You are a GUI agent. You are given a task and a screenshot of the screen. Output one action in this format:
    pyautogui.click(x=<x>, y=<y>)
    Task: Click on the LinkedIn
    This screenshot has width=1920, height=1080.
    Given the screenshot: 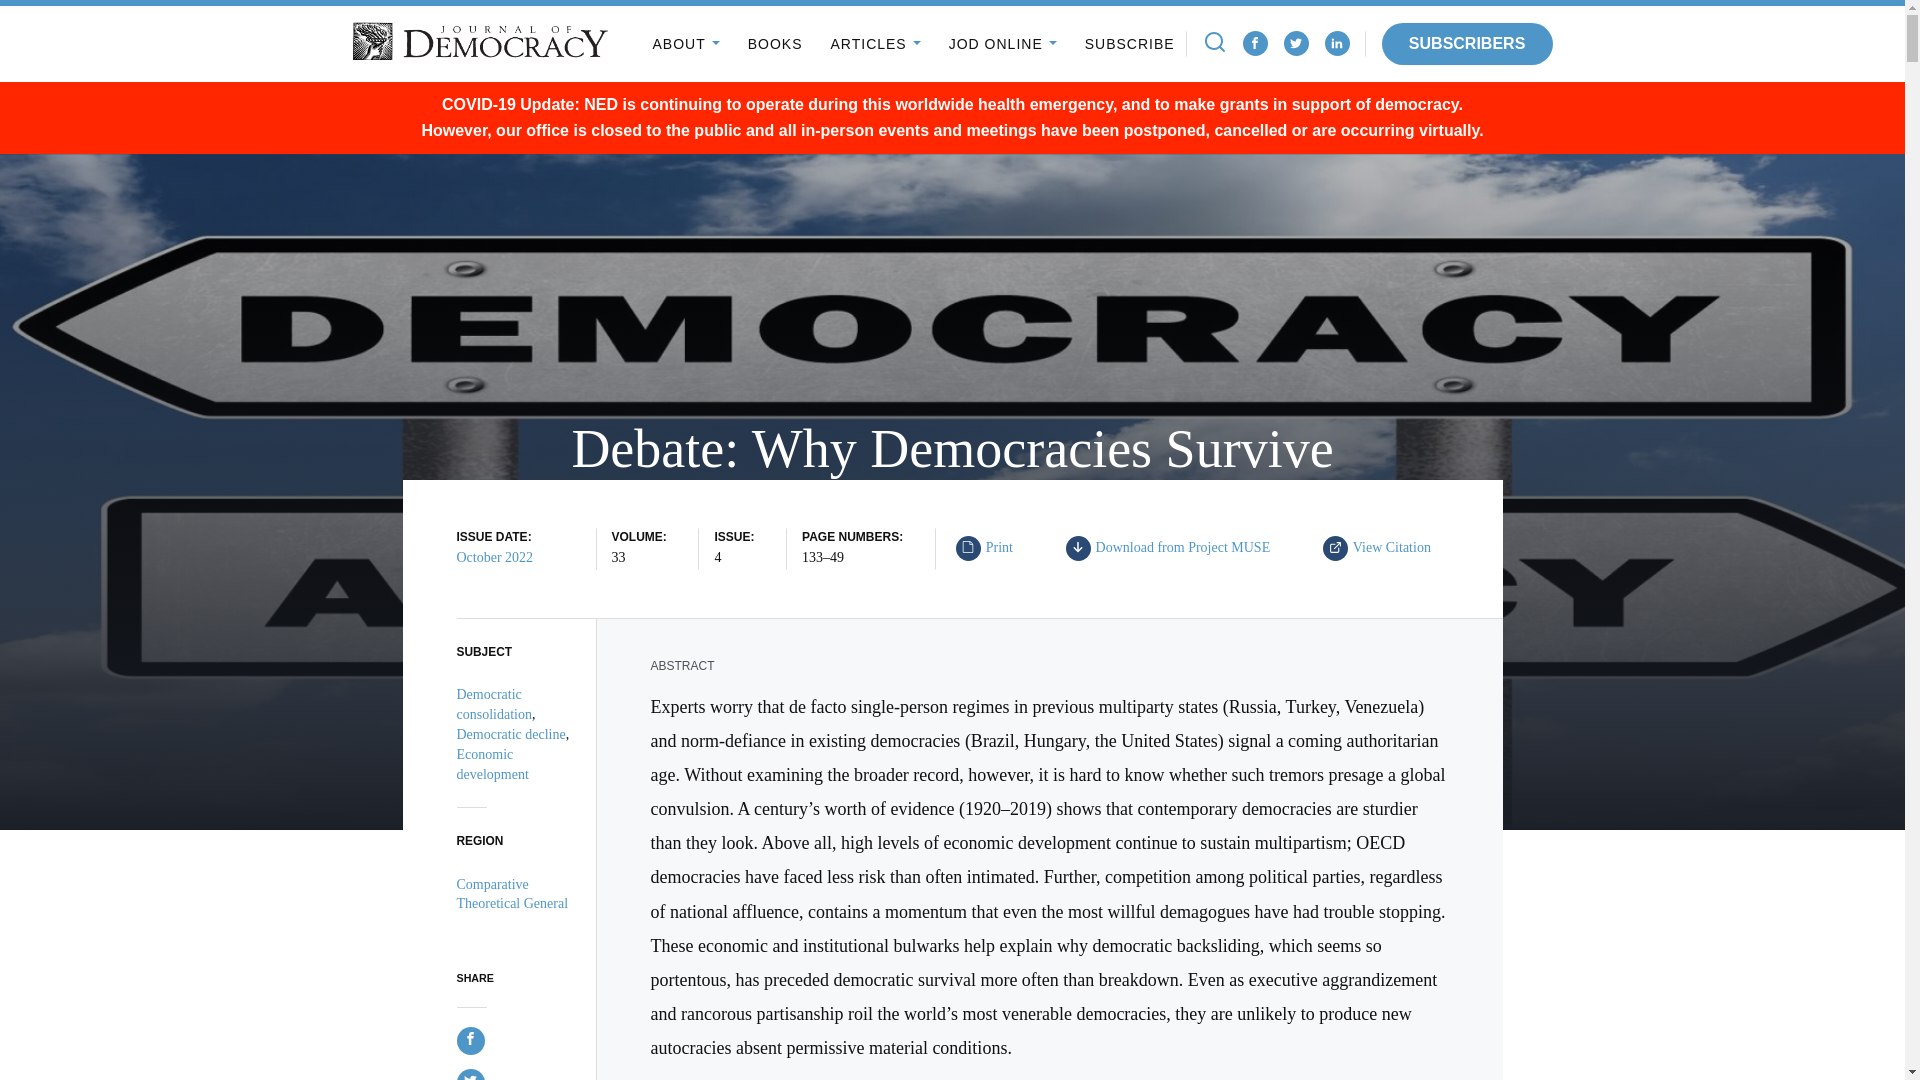 What is the action you would take?
    pyautogui.click(x=685, y=43)
    